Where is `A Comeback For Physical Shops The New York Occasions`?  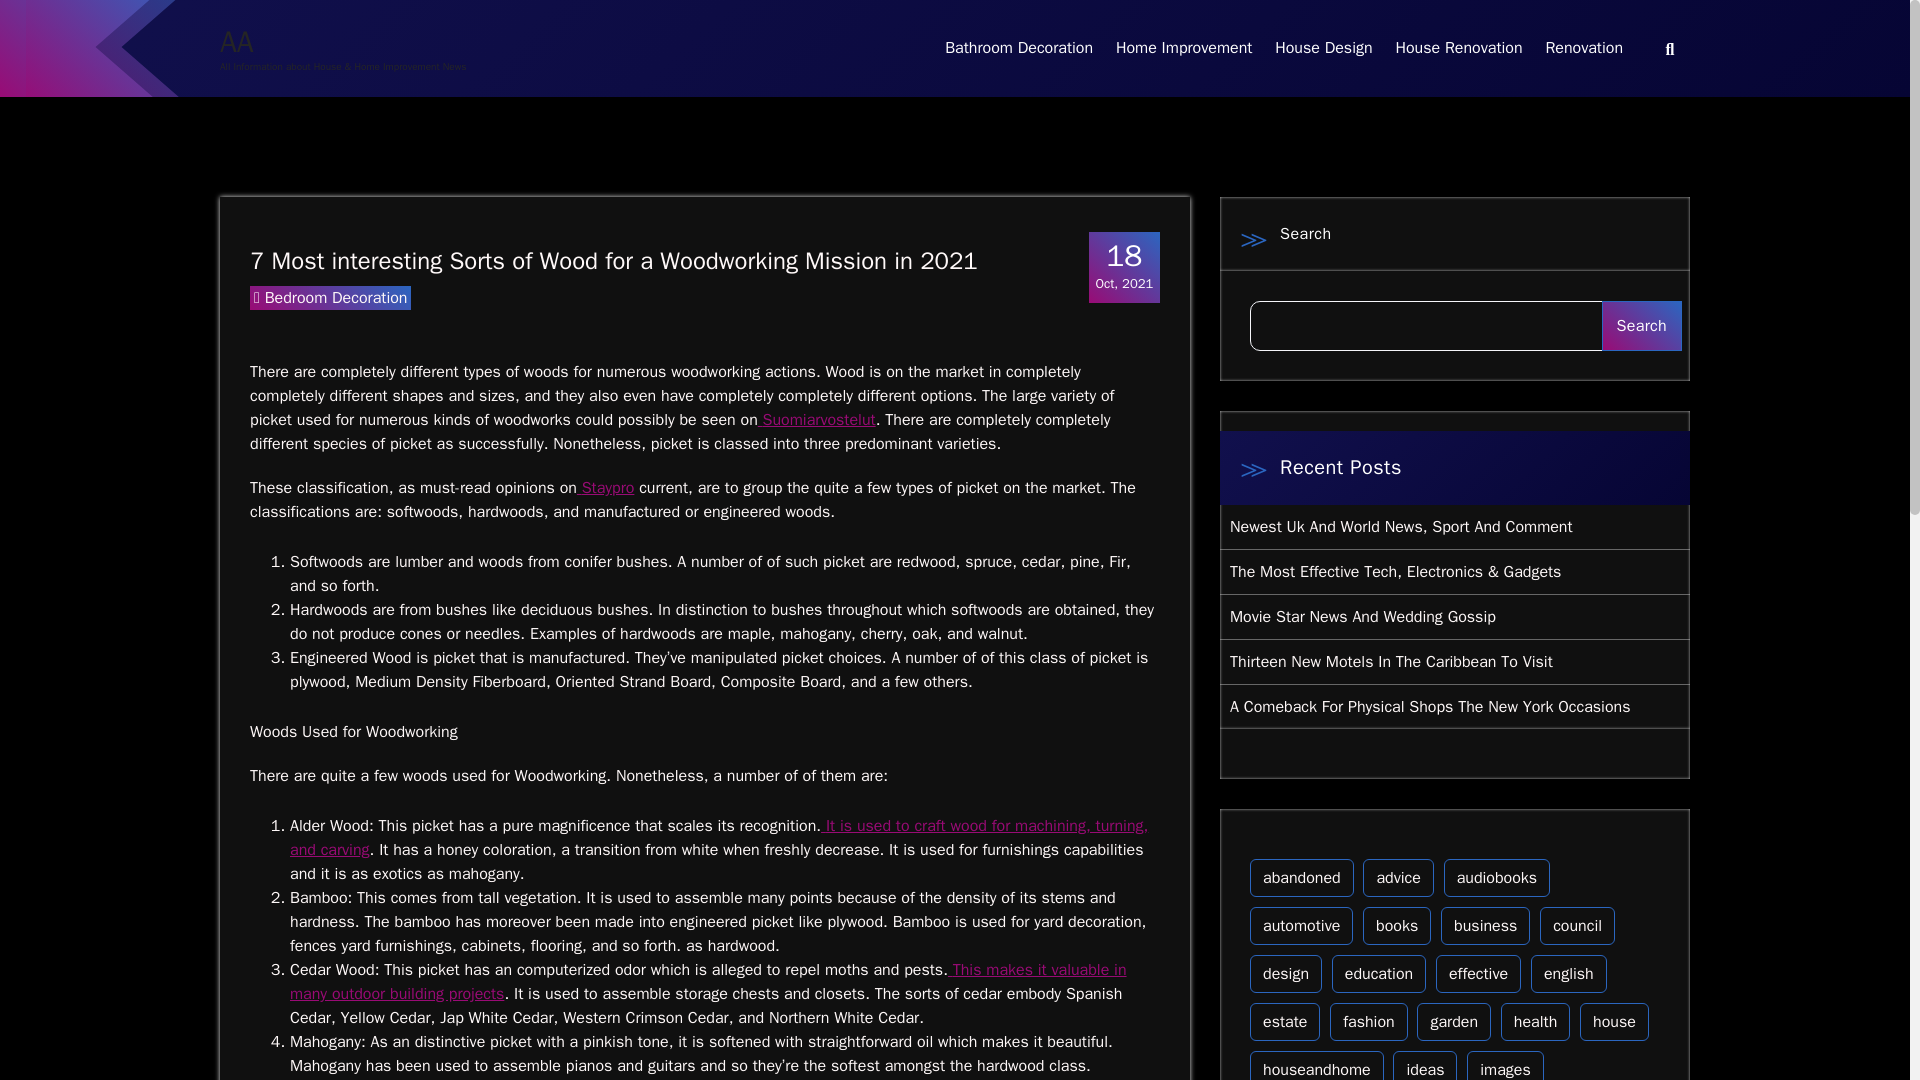 A Comeback For Physical Shops The New York Occasions is located at coordinates (1430, 707).